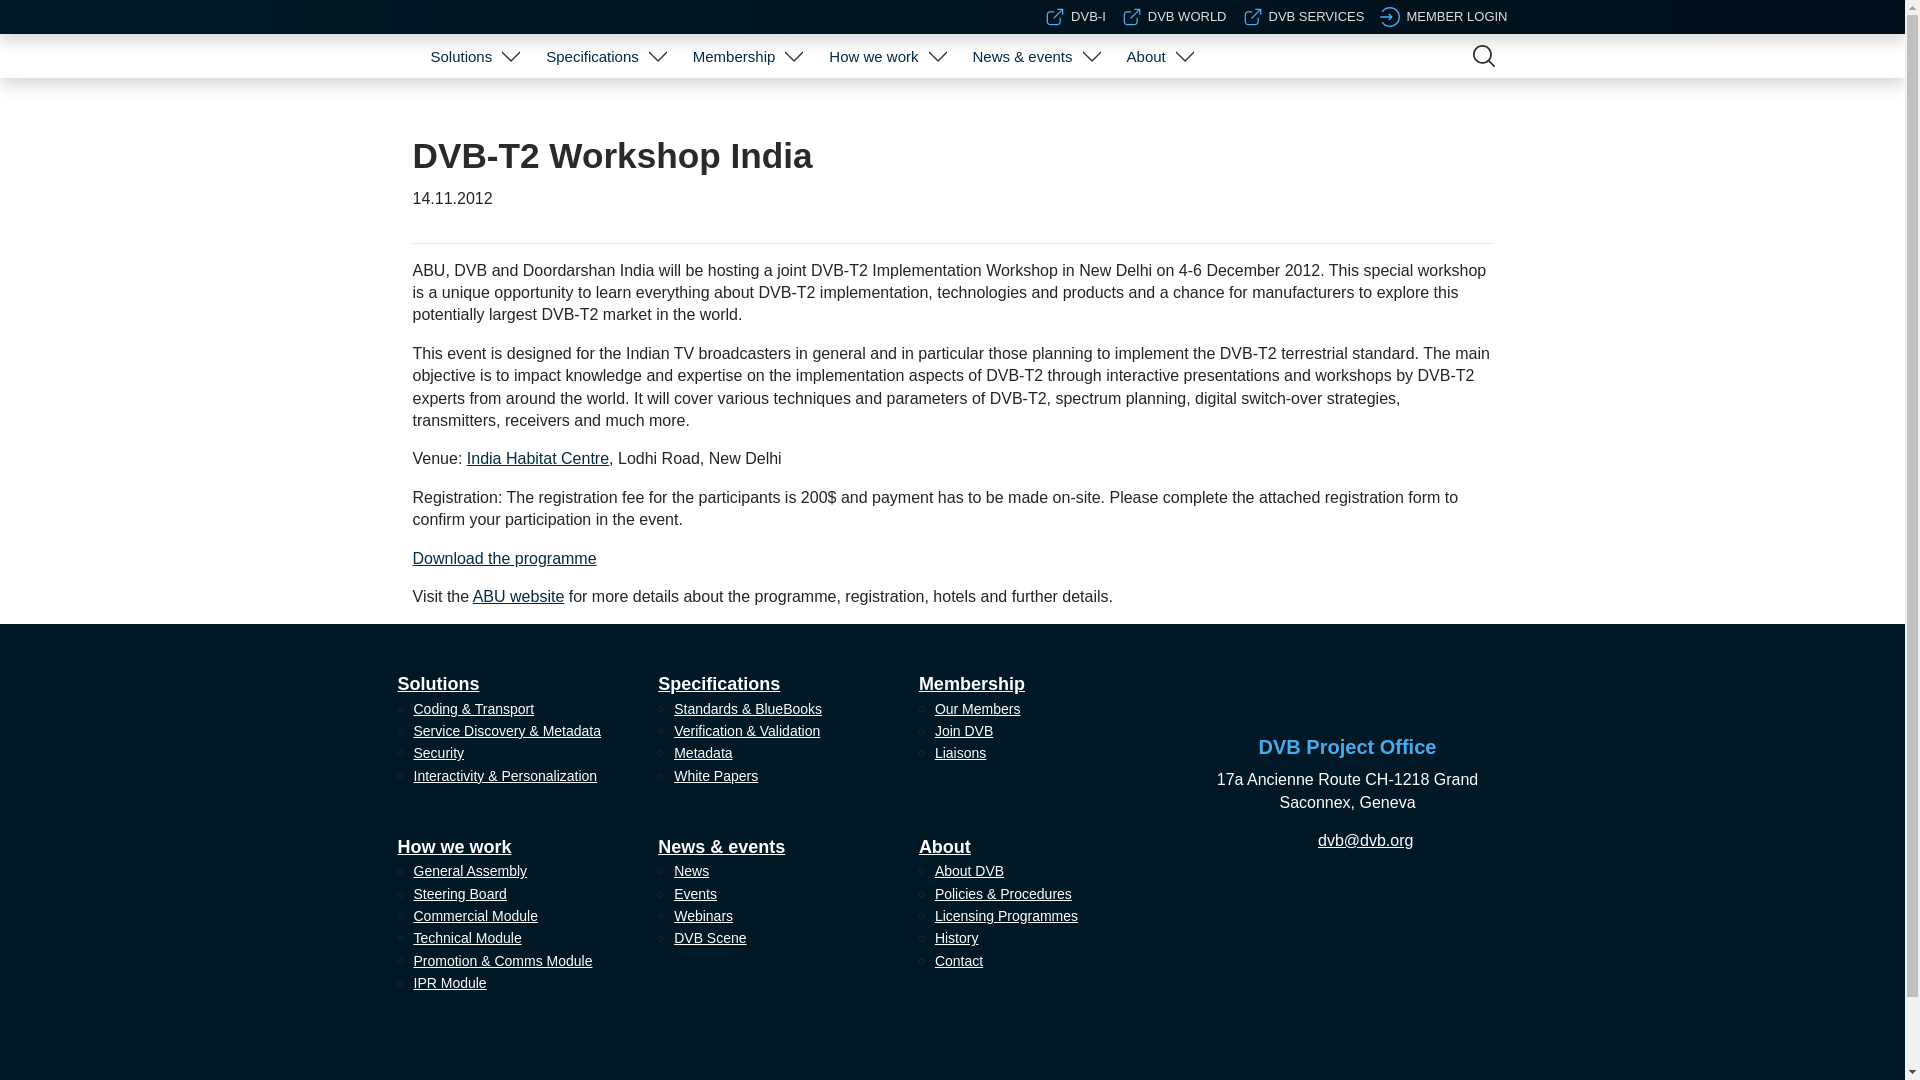 Image resolution: width=1920 pixels, height=1080 pixels. Describe the element at coordinates (1174, 16) in the screenshot. I see `DVB WORLD` at that location.